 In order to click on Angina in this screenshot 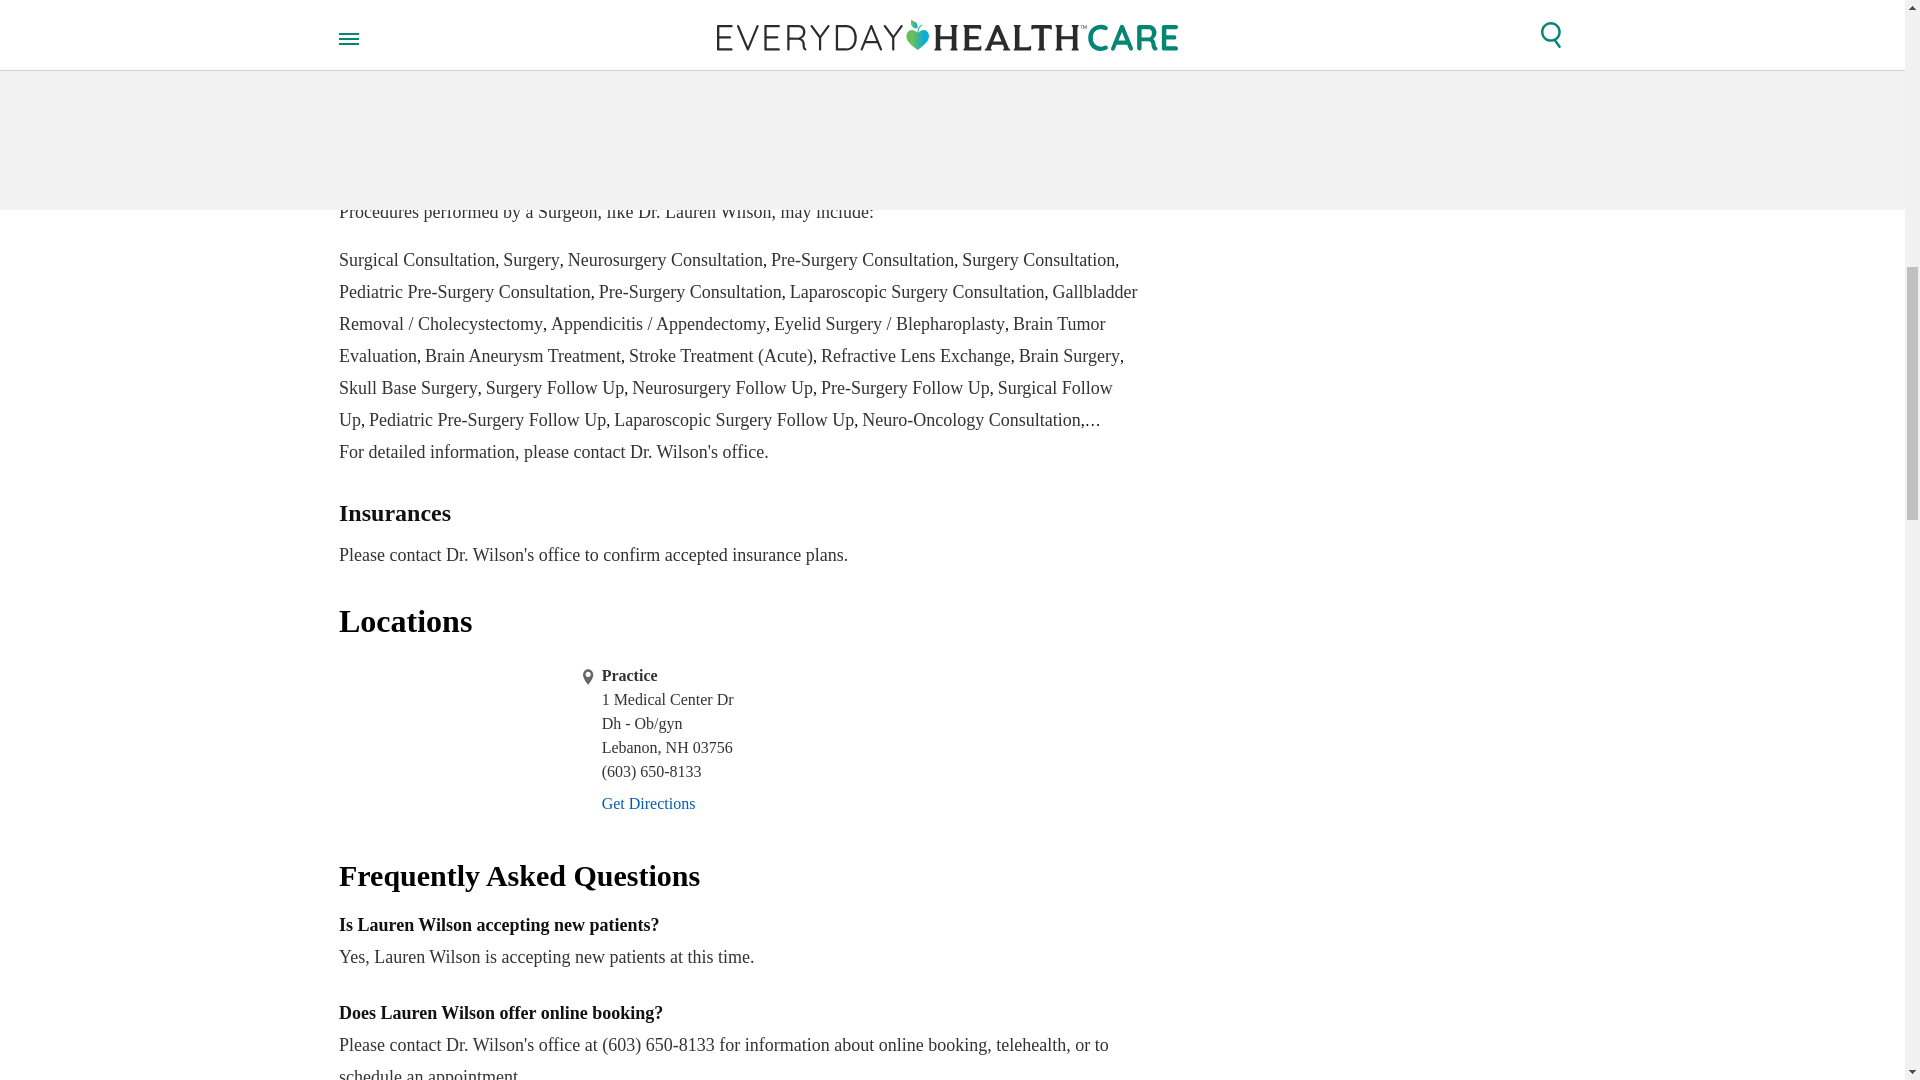, I will do `click(448, 76)`.